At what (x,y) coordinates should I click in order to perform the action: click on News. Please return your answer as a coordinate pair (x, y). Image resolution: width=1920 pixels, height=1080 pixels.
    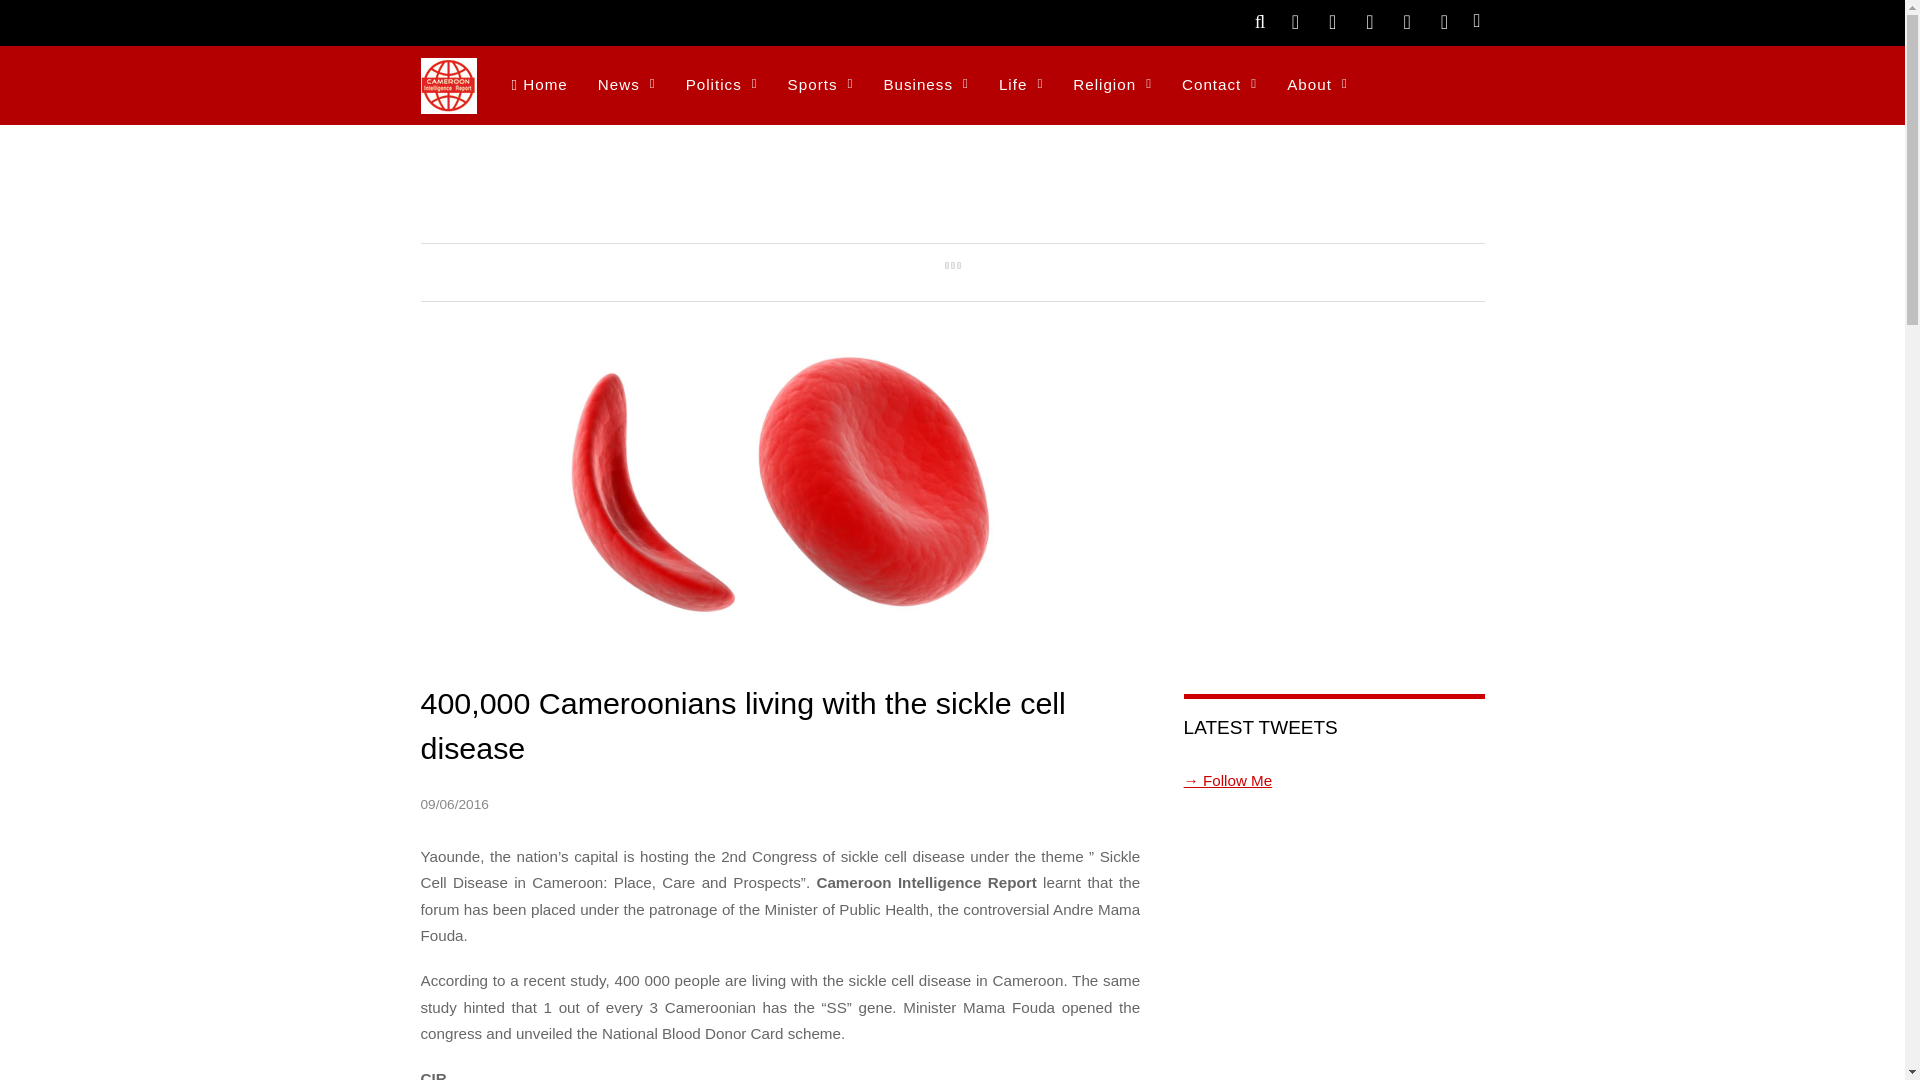
    Looking at the image, I should click on (626, 86).